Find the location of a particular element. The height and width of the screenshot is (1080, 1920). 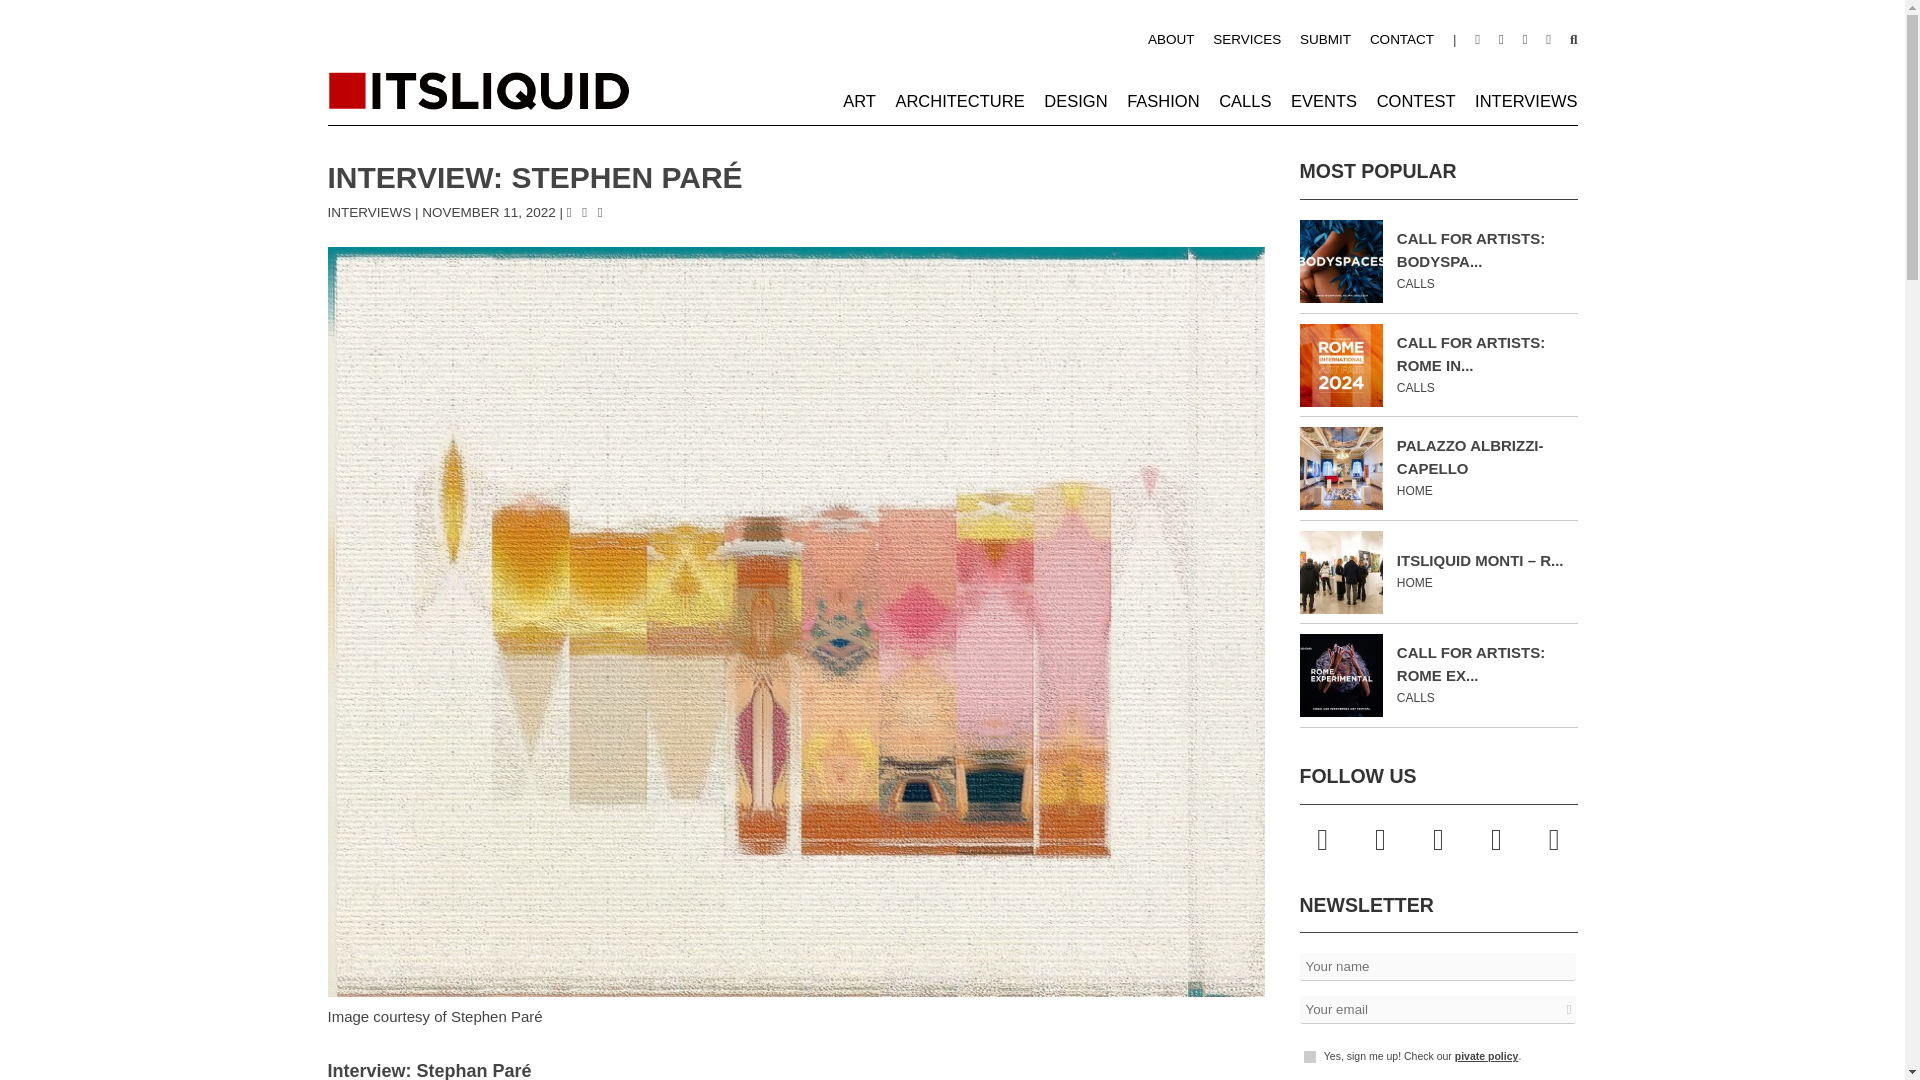

CALL FOR ARTISTS: ROME EXPERIMENTAL 2024 is located at coordinates (1471, 663).